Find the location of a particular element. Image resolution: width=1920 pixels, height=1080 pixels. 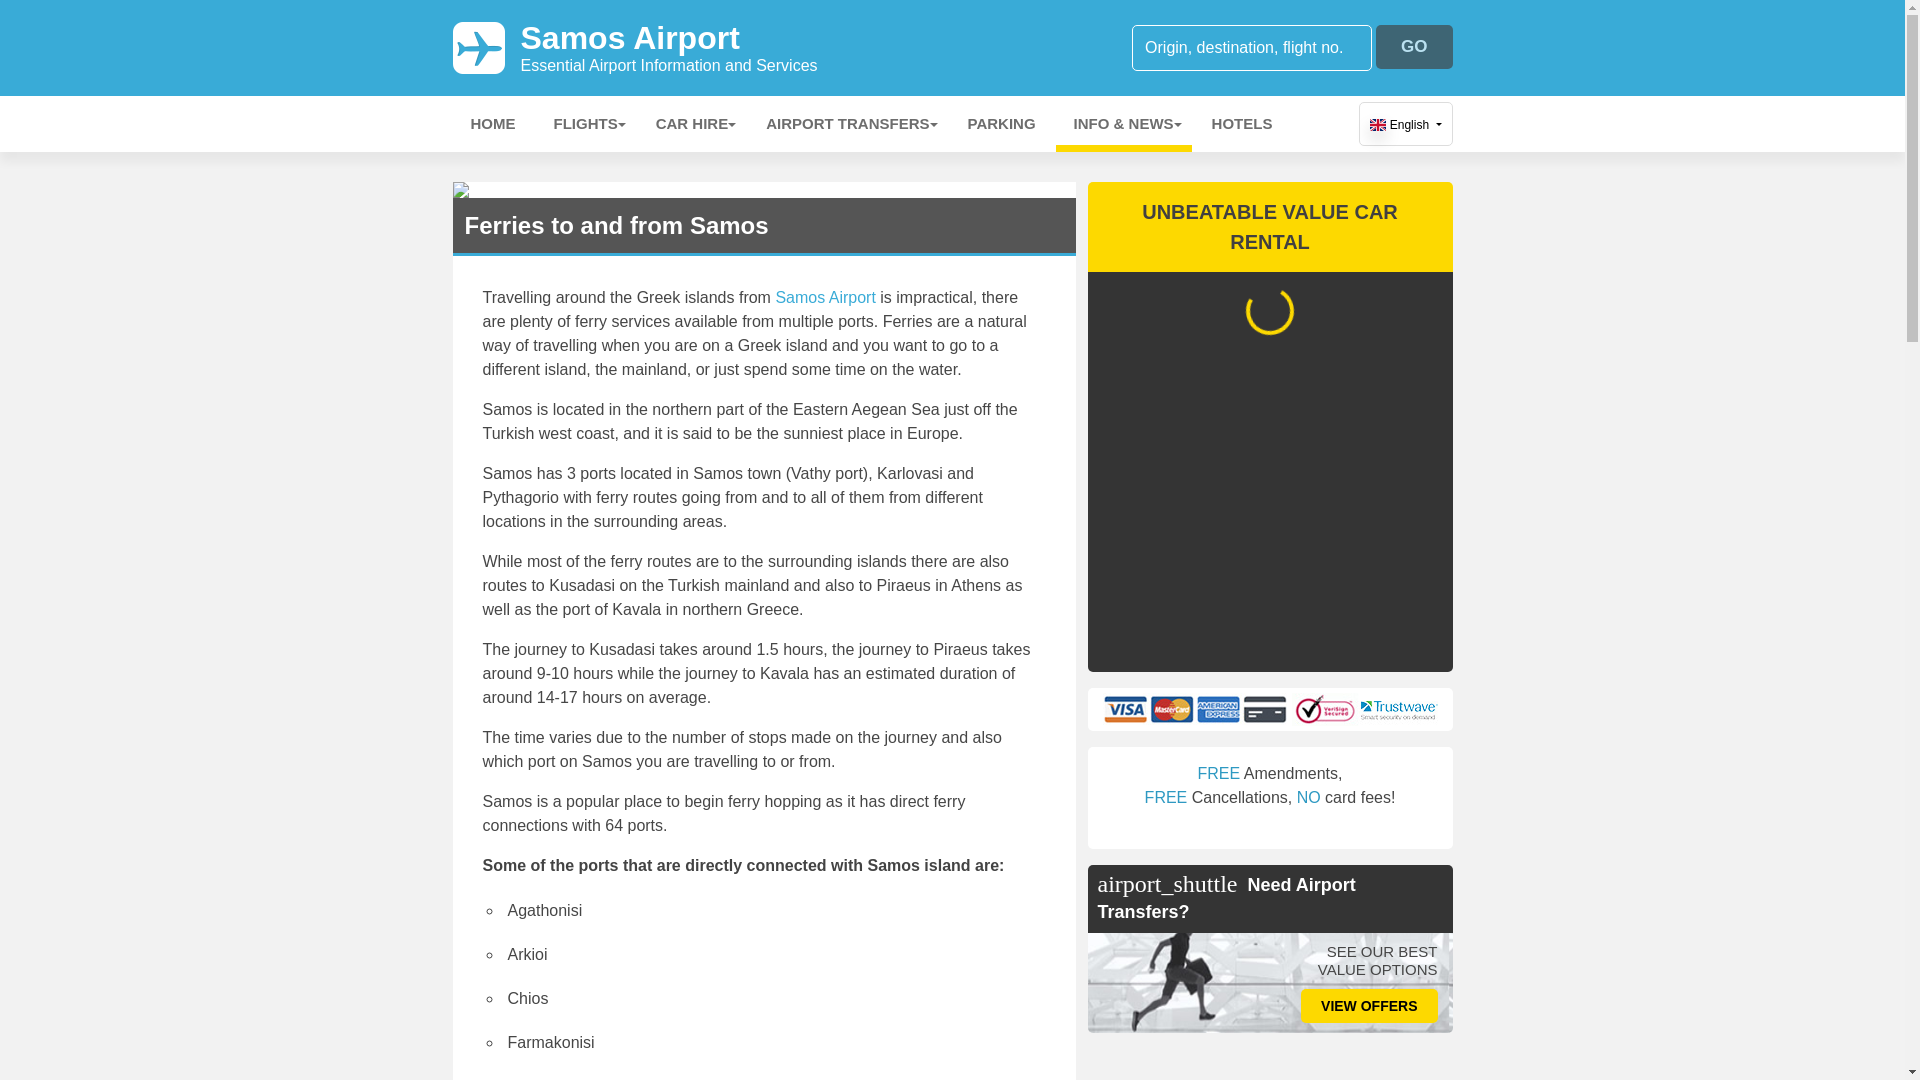

HOME is located at coordinates (585, 124).